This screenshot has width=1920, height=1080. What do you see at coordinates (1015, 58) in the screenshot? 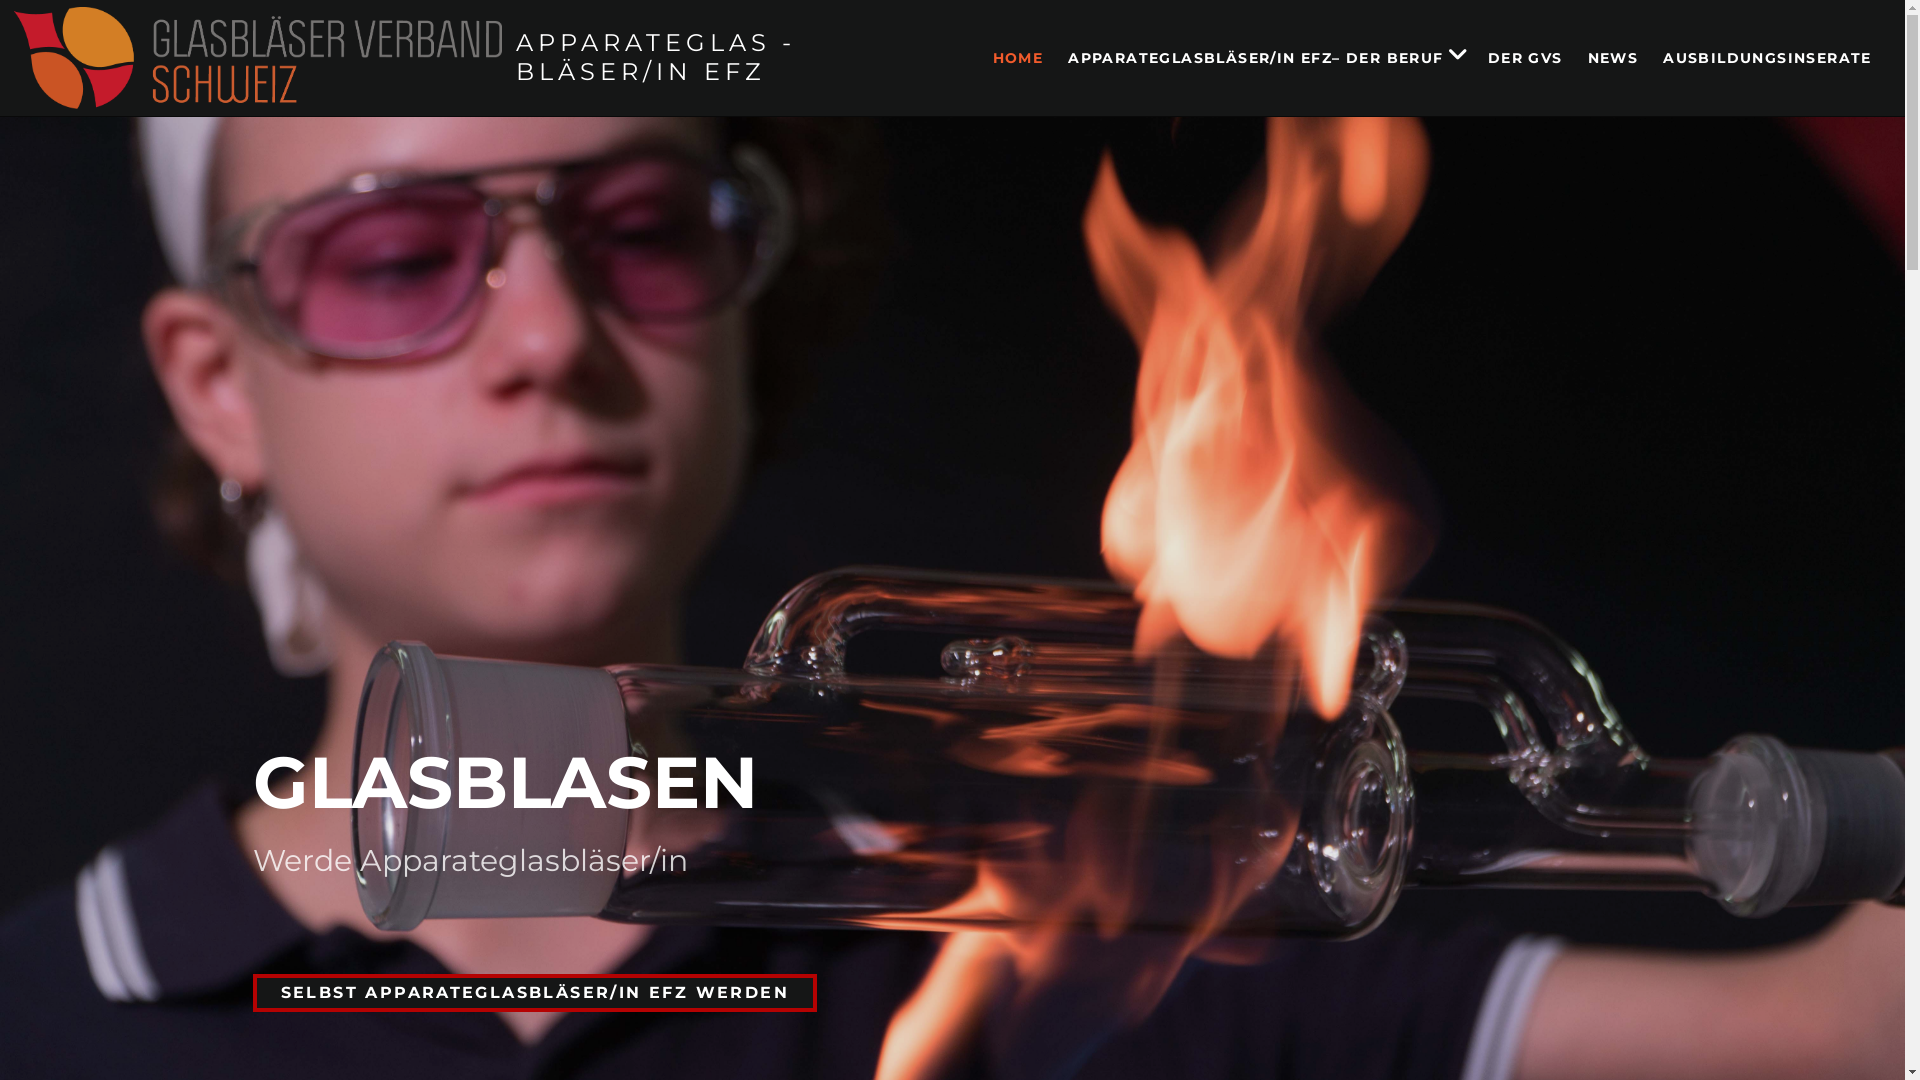
I see `HOME` at bounding box center [1015, 58].